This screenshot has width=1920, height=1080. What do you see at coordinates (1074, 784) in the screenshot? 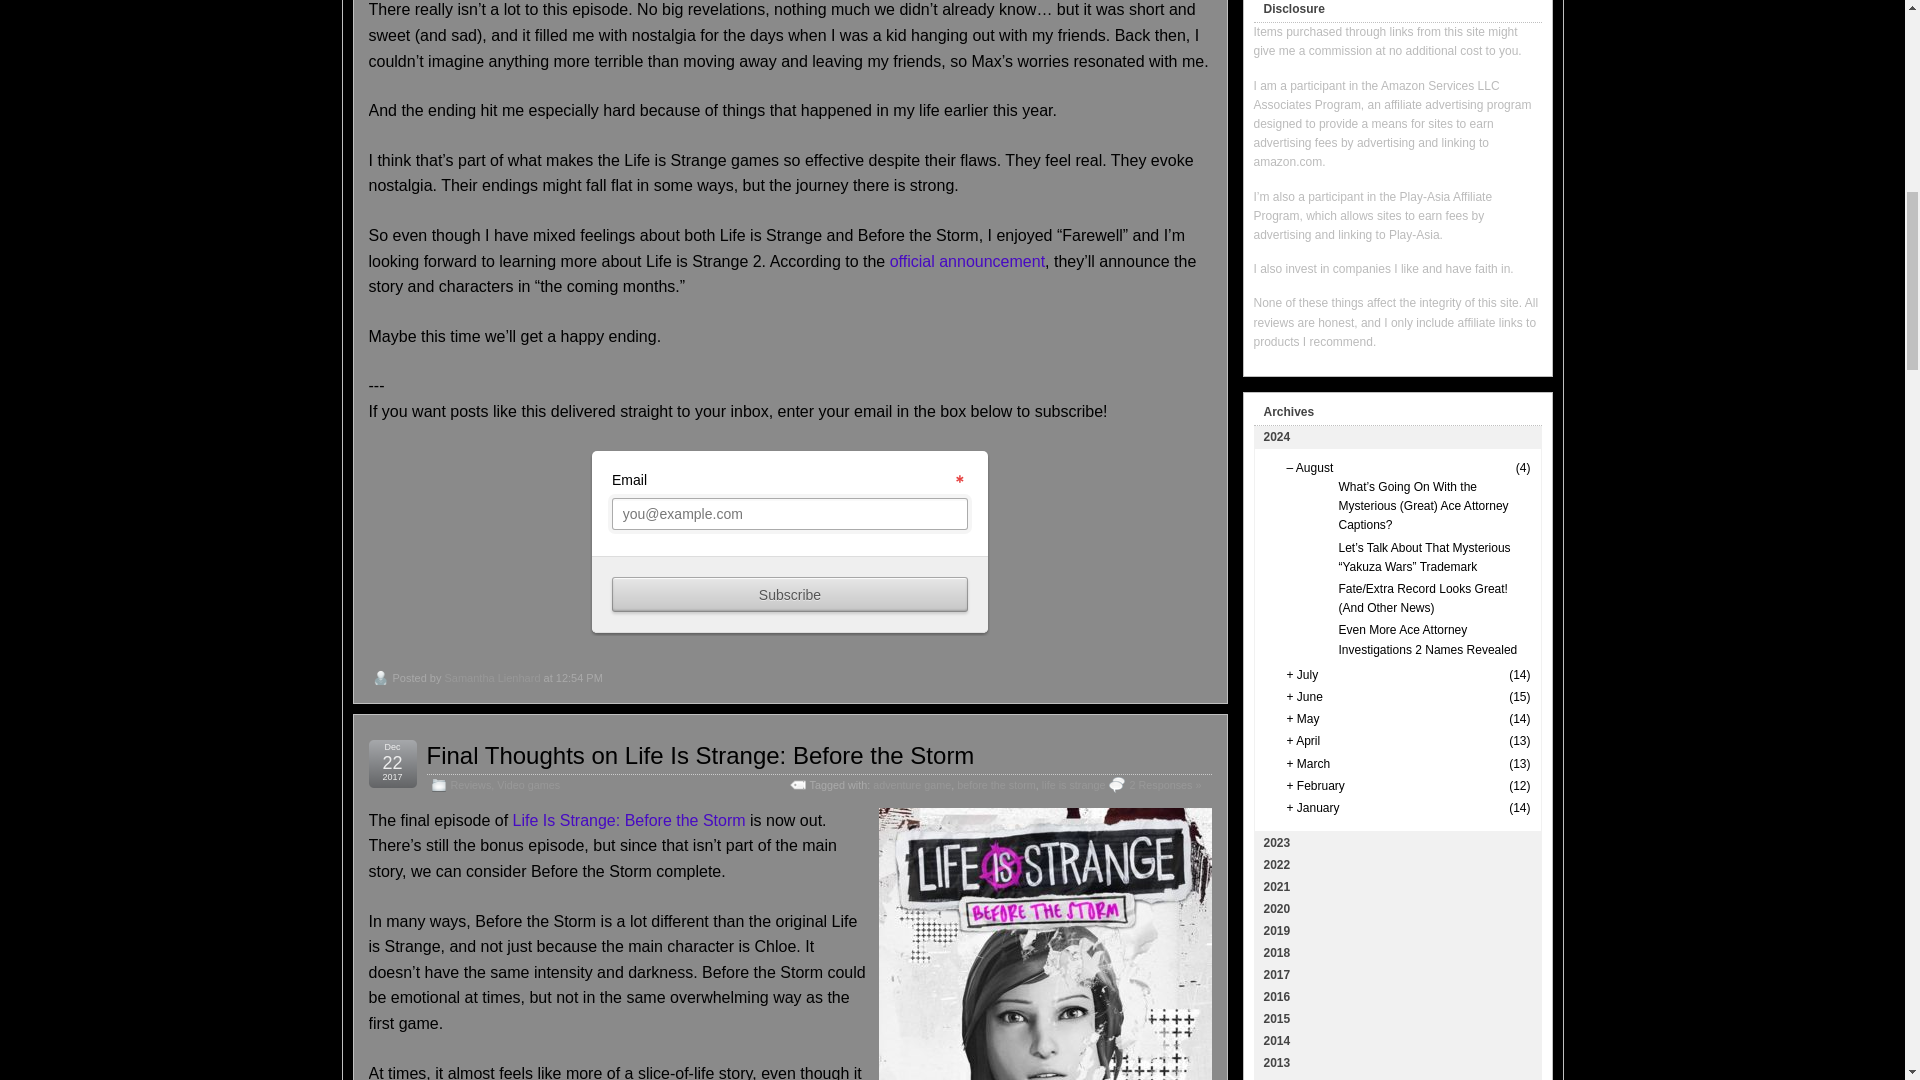
I see `life is strange` at bounding box center [1074, 784].